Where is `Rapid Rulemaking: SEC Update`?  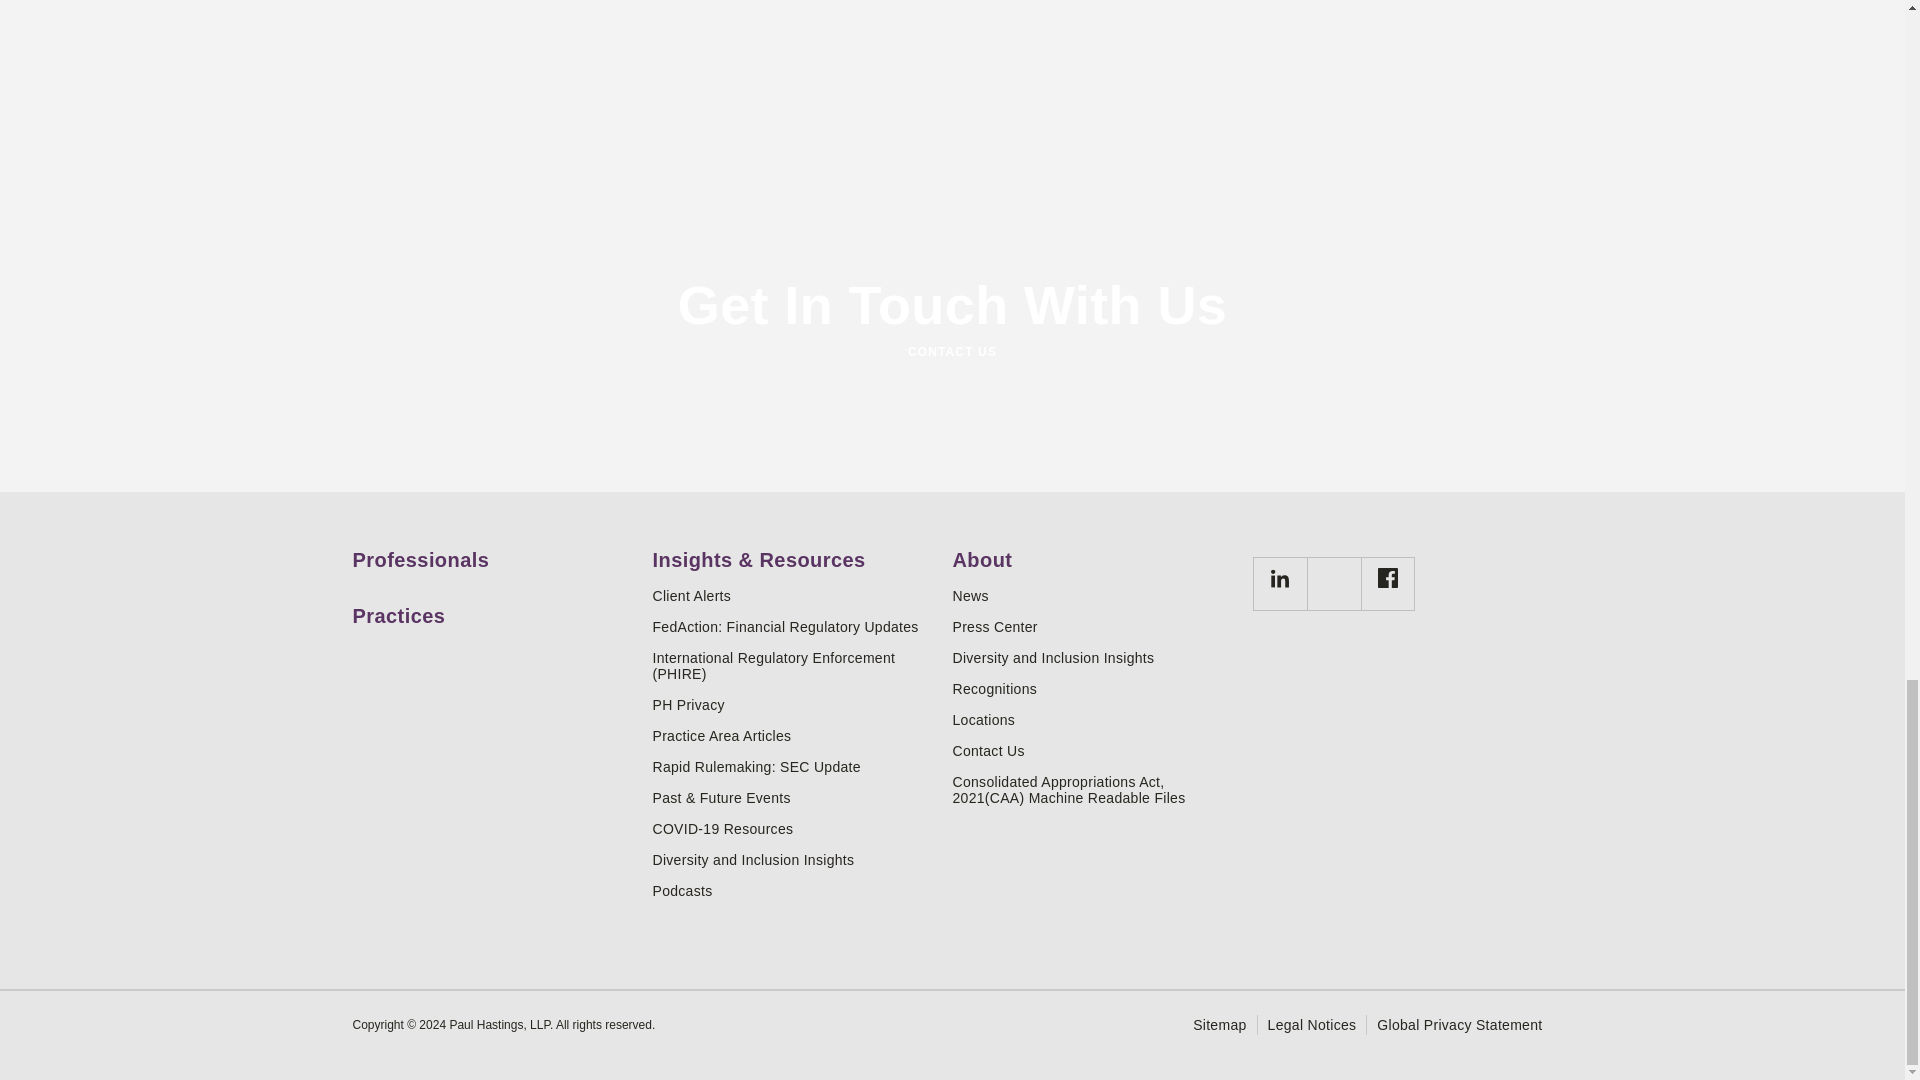
Rapid Rulemaking: SEC Update is located at coordinates (794, 767).